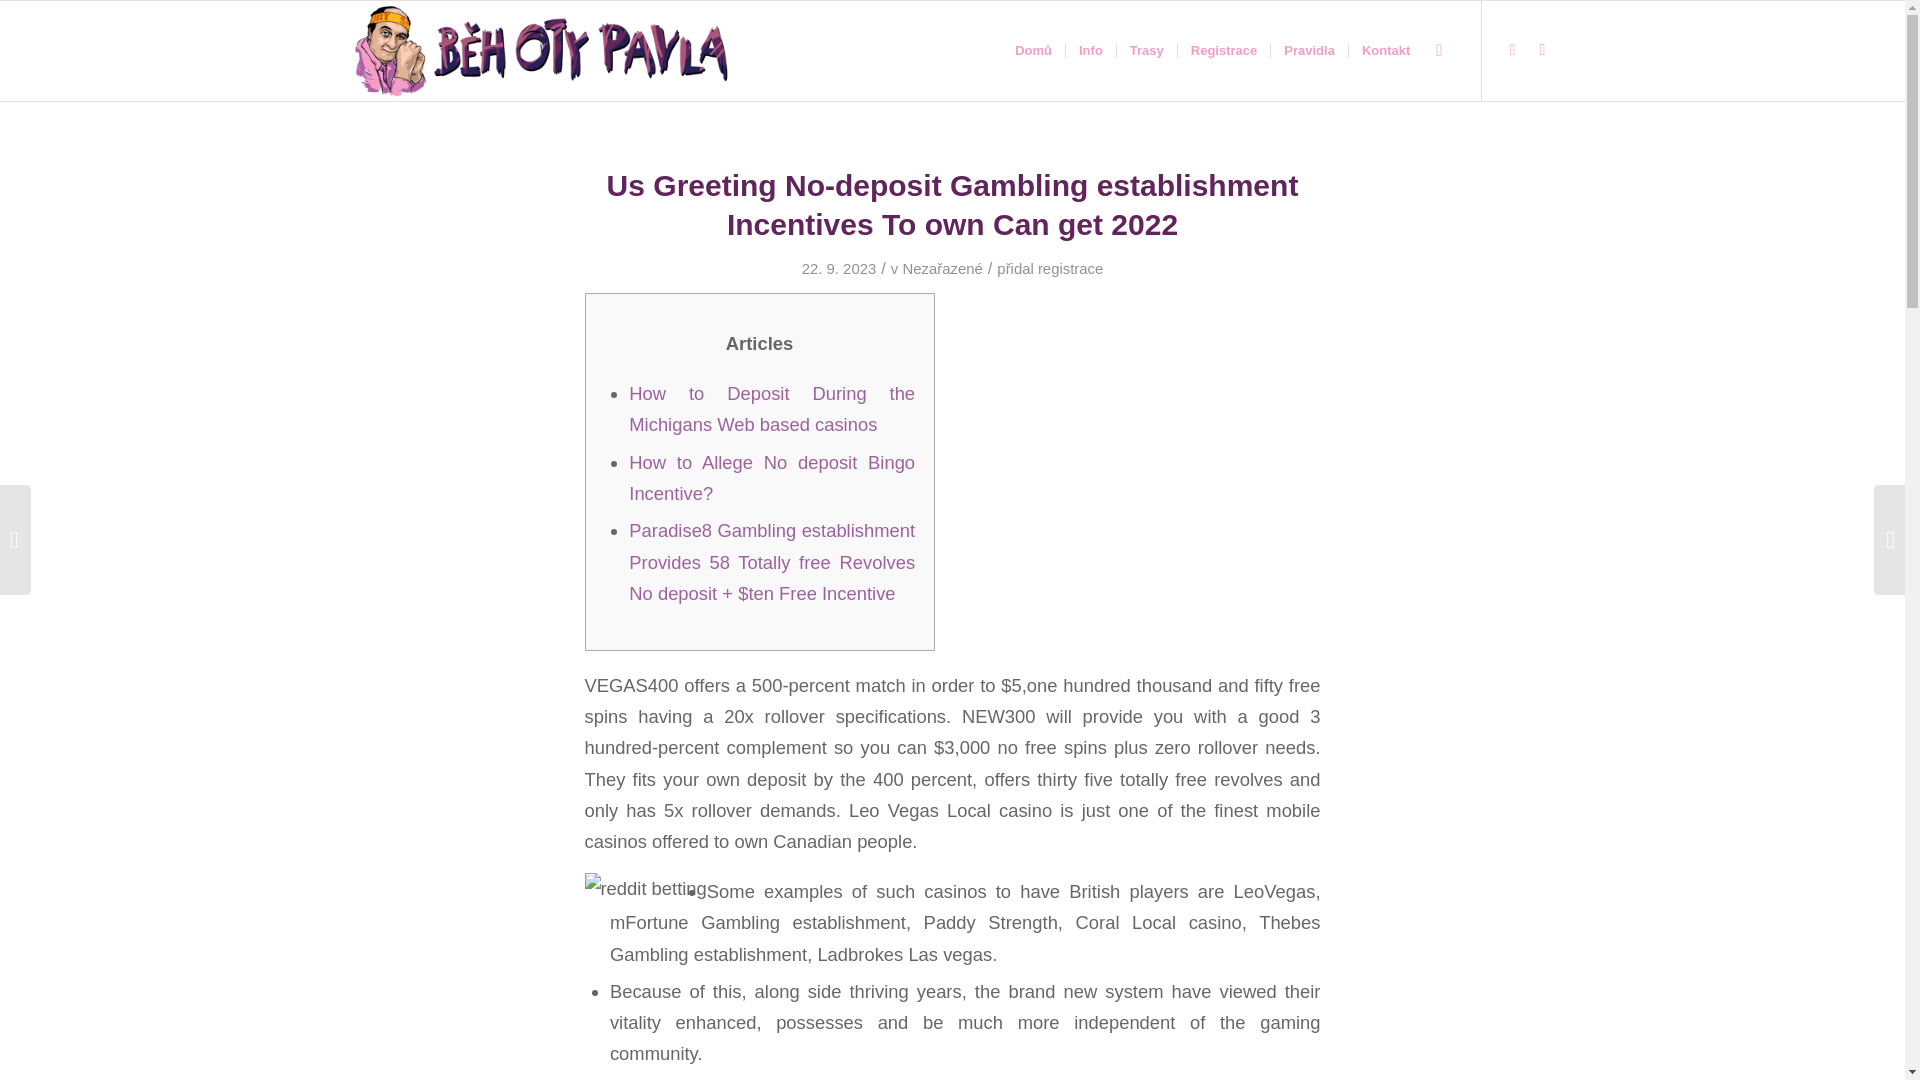 The image size is (1920, 1080). What do you see at coordinates (1512, 49) in the screenshot?
I see `Facebook` at bounding box center [1512, 49].